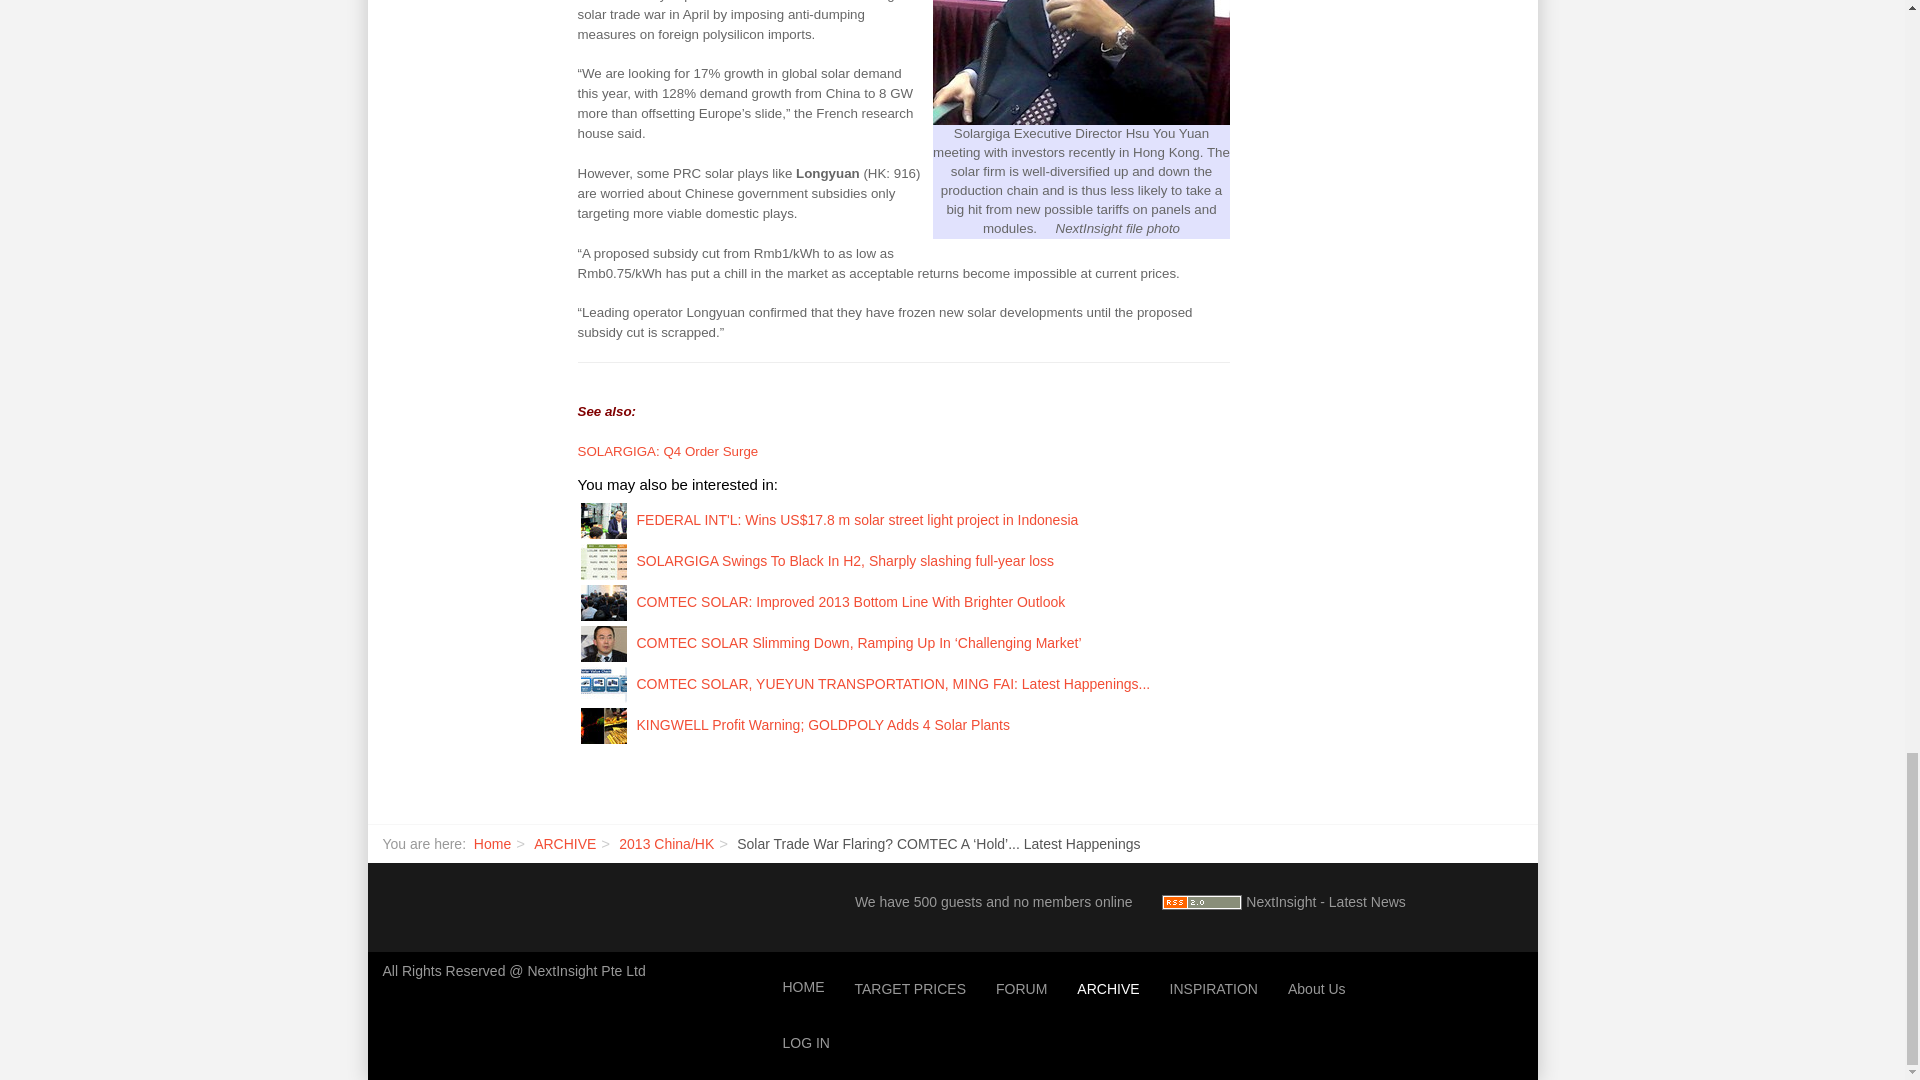 The width and height of the screenshot is (1920, 1080). I want to click on About Us, so click(1316, 990).